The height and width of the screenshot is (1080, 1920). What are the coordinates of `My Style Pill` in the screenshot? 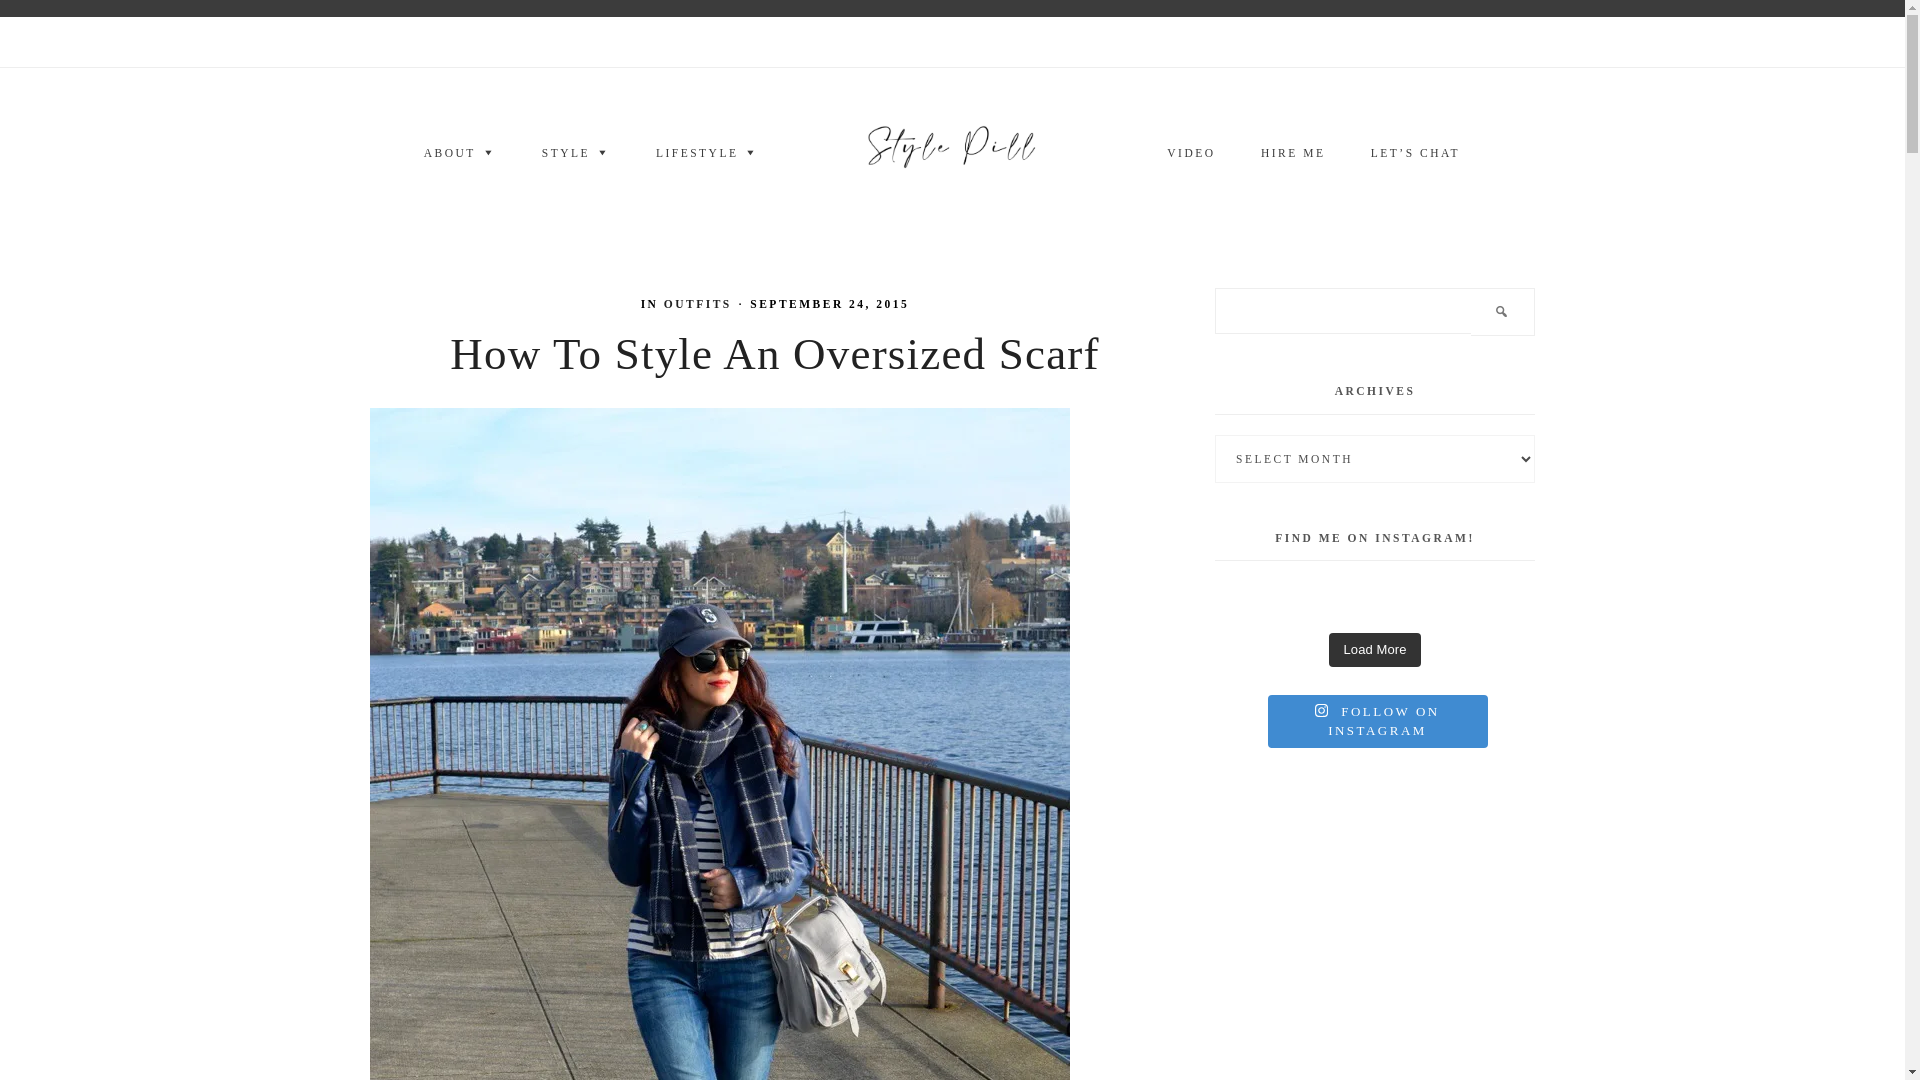 It's located at (952, 152).